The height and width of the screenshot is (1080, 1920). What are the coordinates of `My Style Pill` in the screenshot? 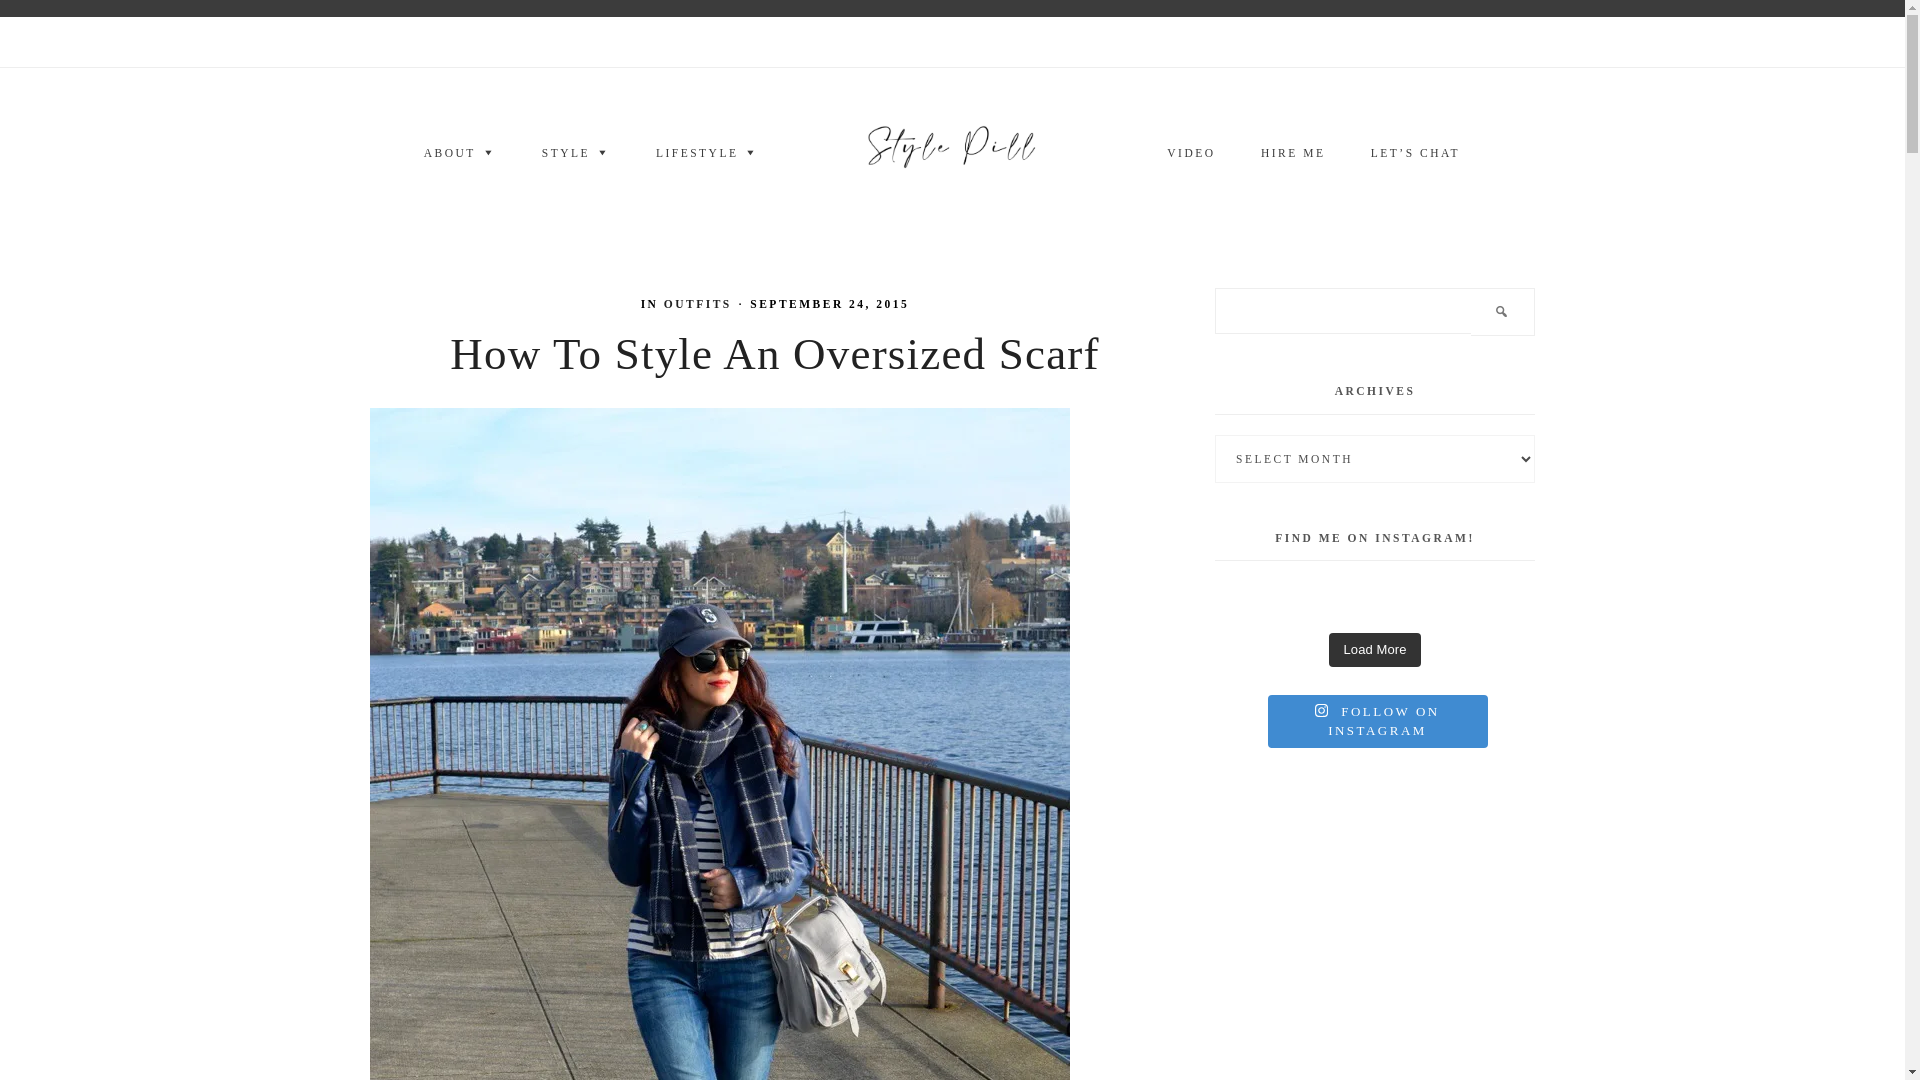 It's located at (952, 152).